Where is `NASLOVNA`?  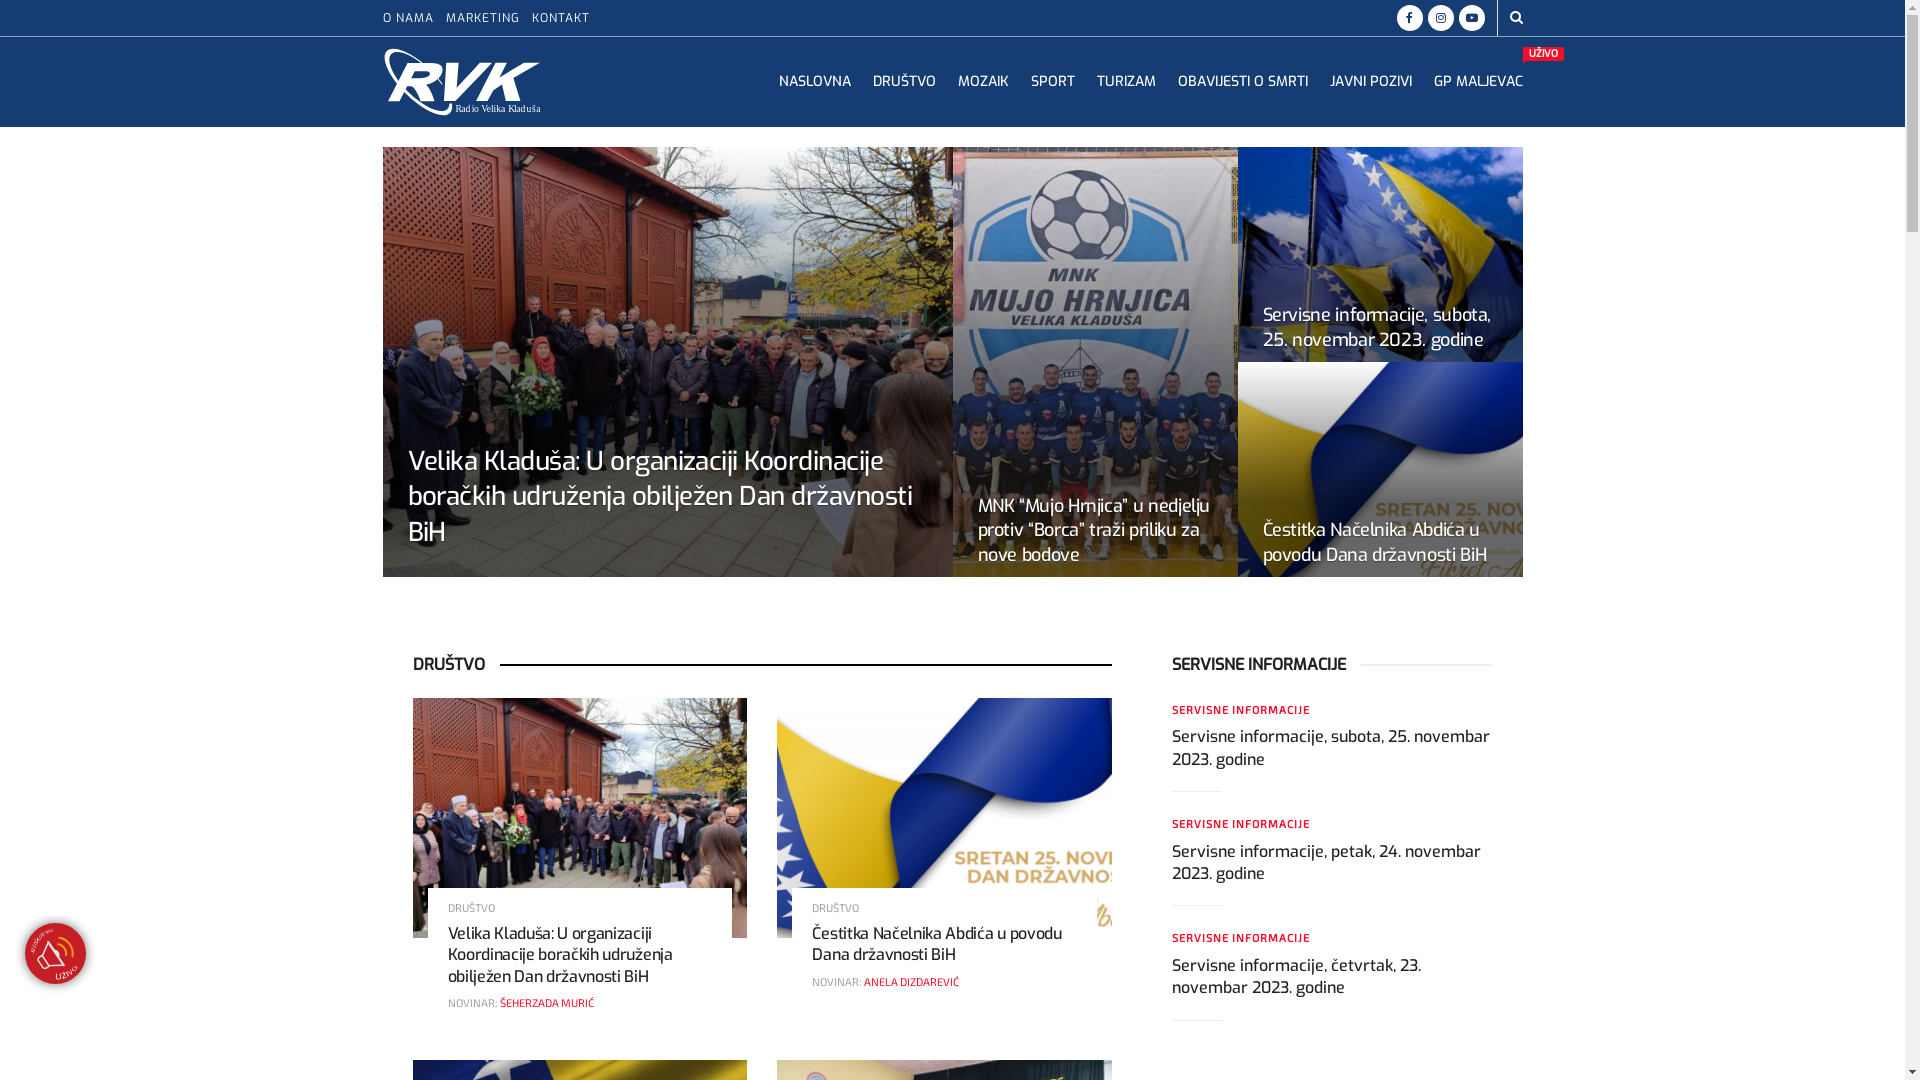 NASLOVNA is located at coordinates (814, 82).